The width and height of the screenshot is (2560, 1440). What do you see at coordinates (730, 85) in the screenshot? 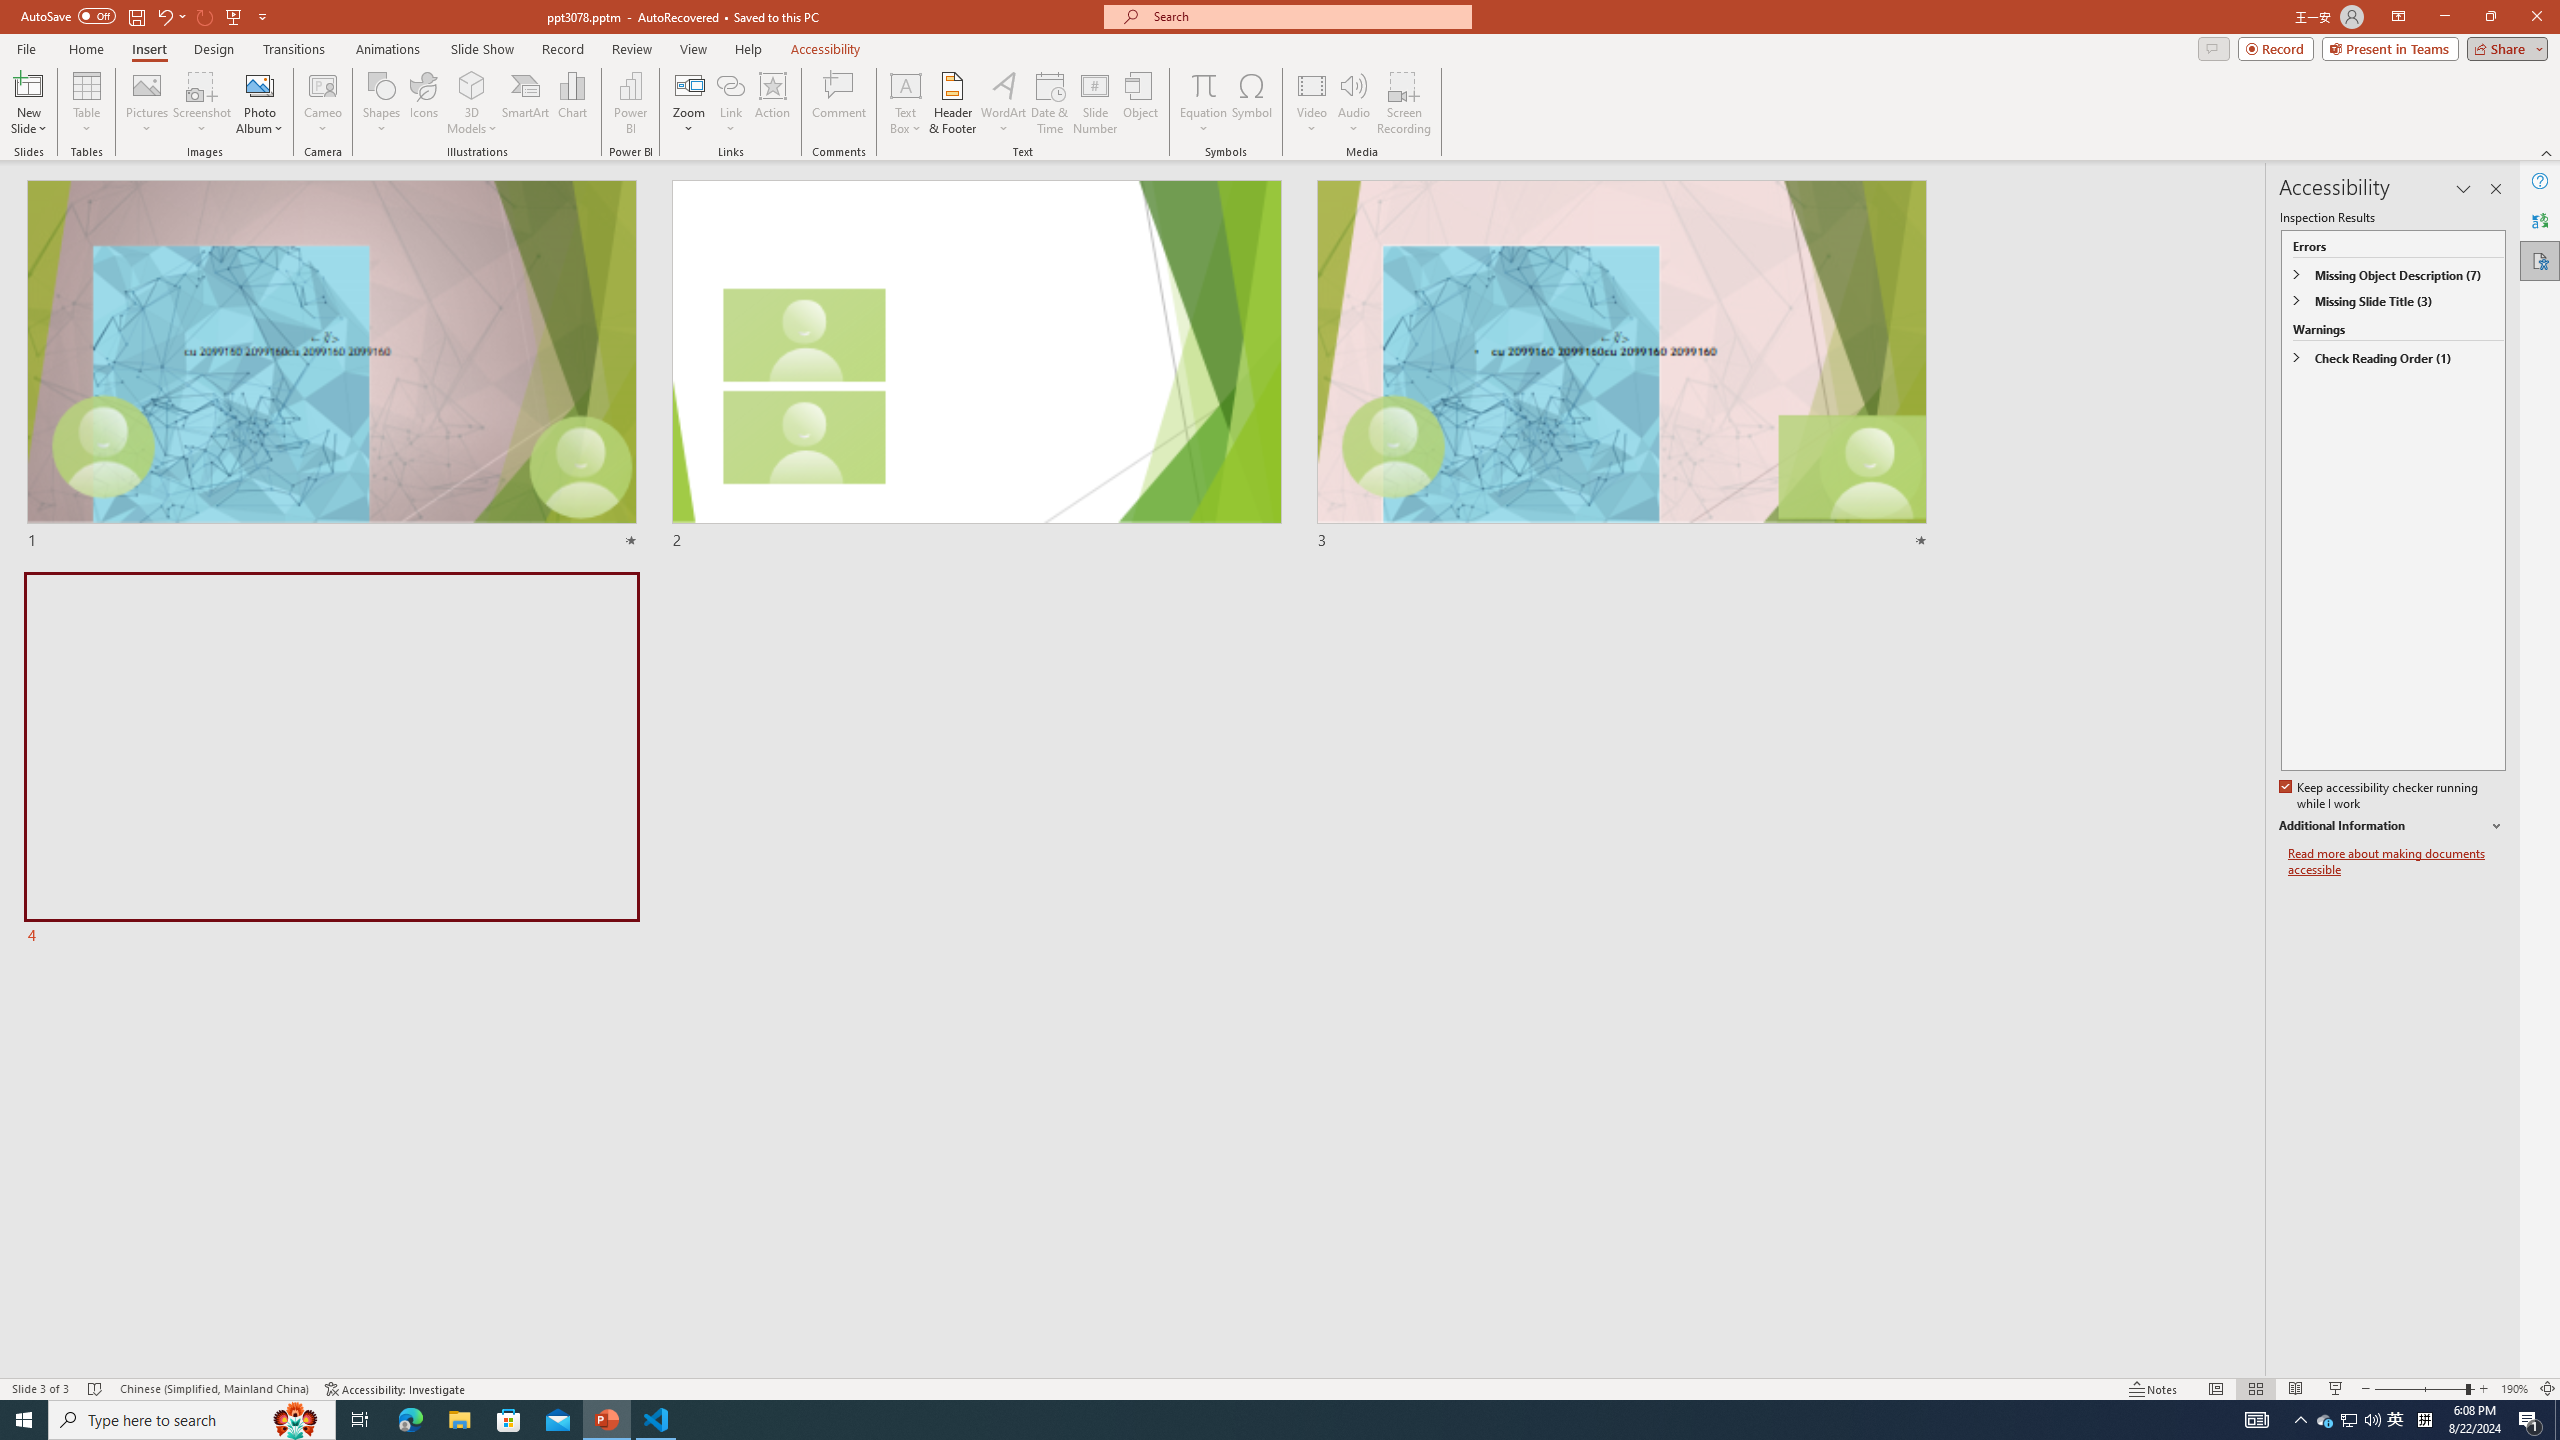
I see `Link` at bounding box center [730, 85].